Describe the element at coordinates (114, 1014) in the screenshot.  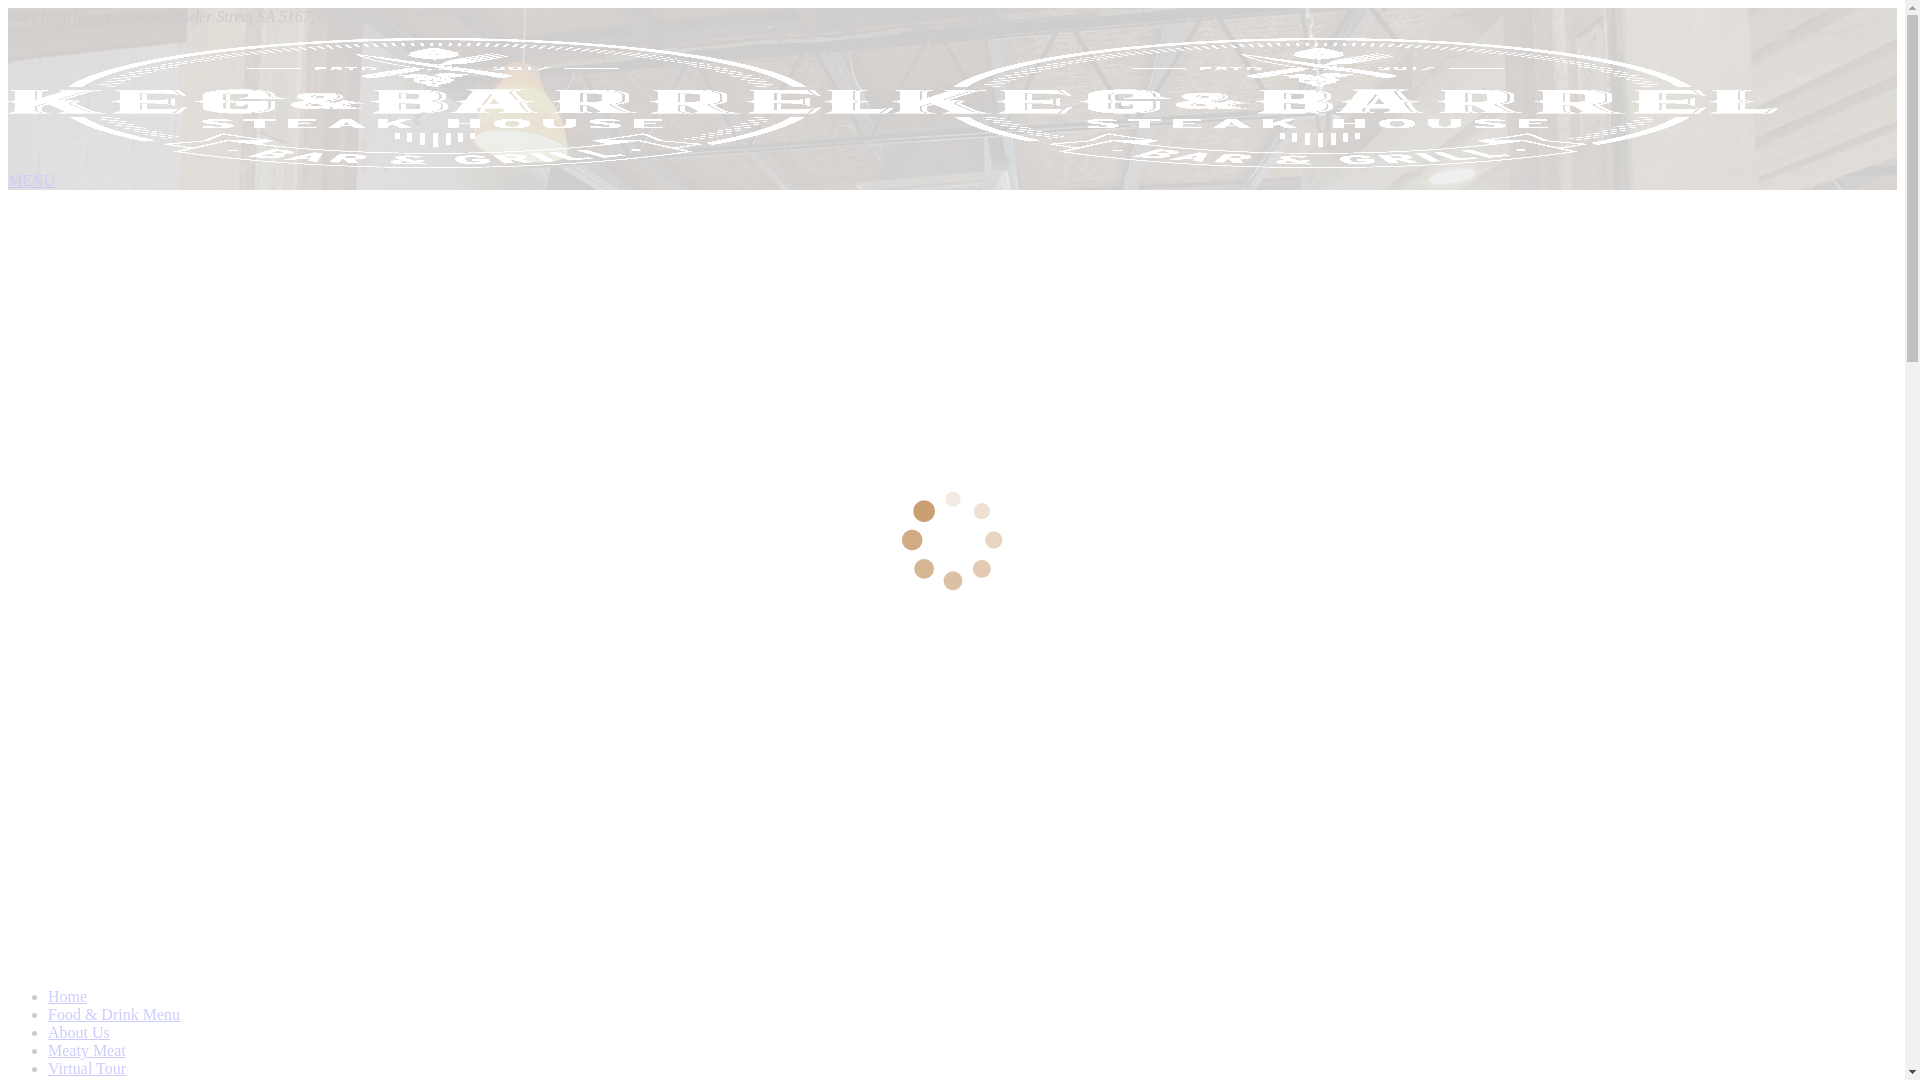
I see `Food & Drink Menu` at that location.